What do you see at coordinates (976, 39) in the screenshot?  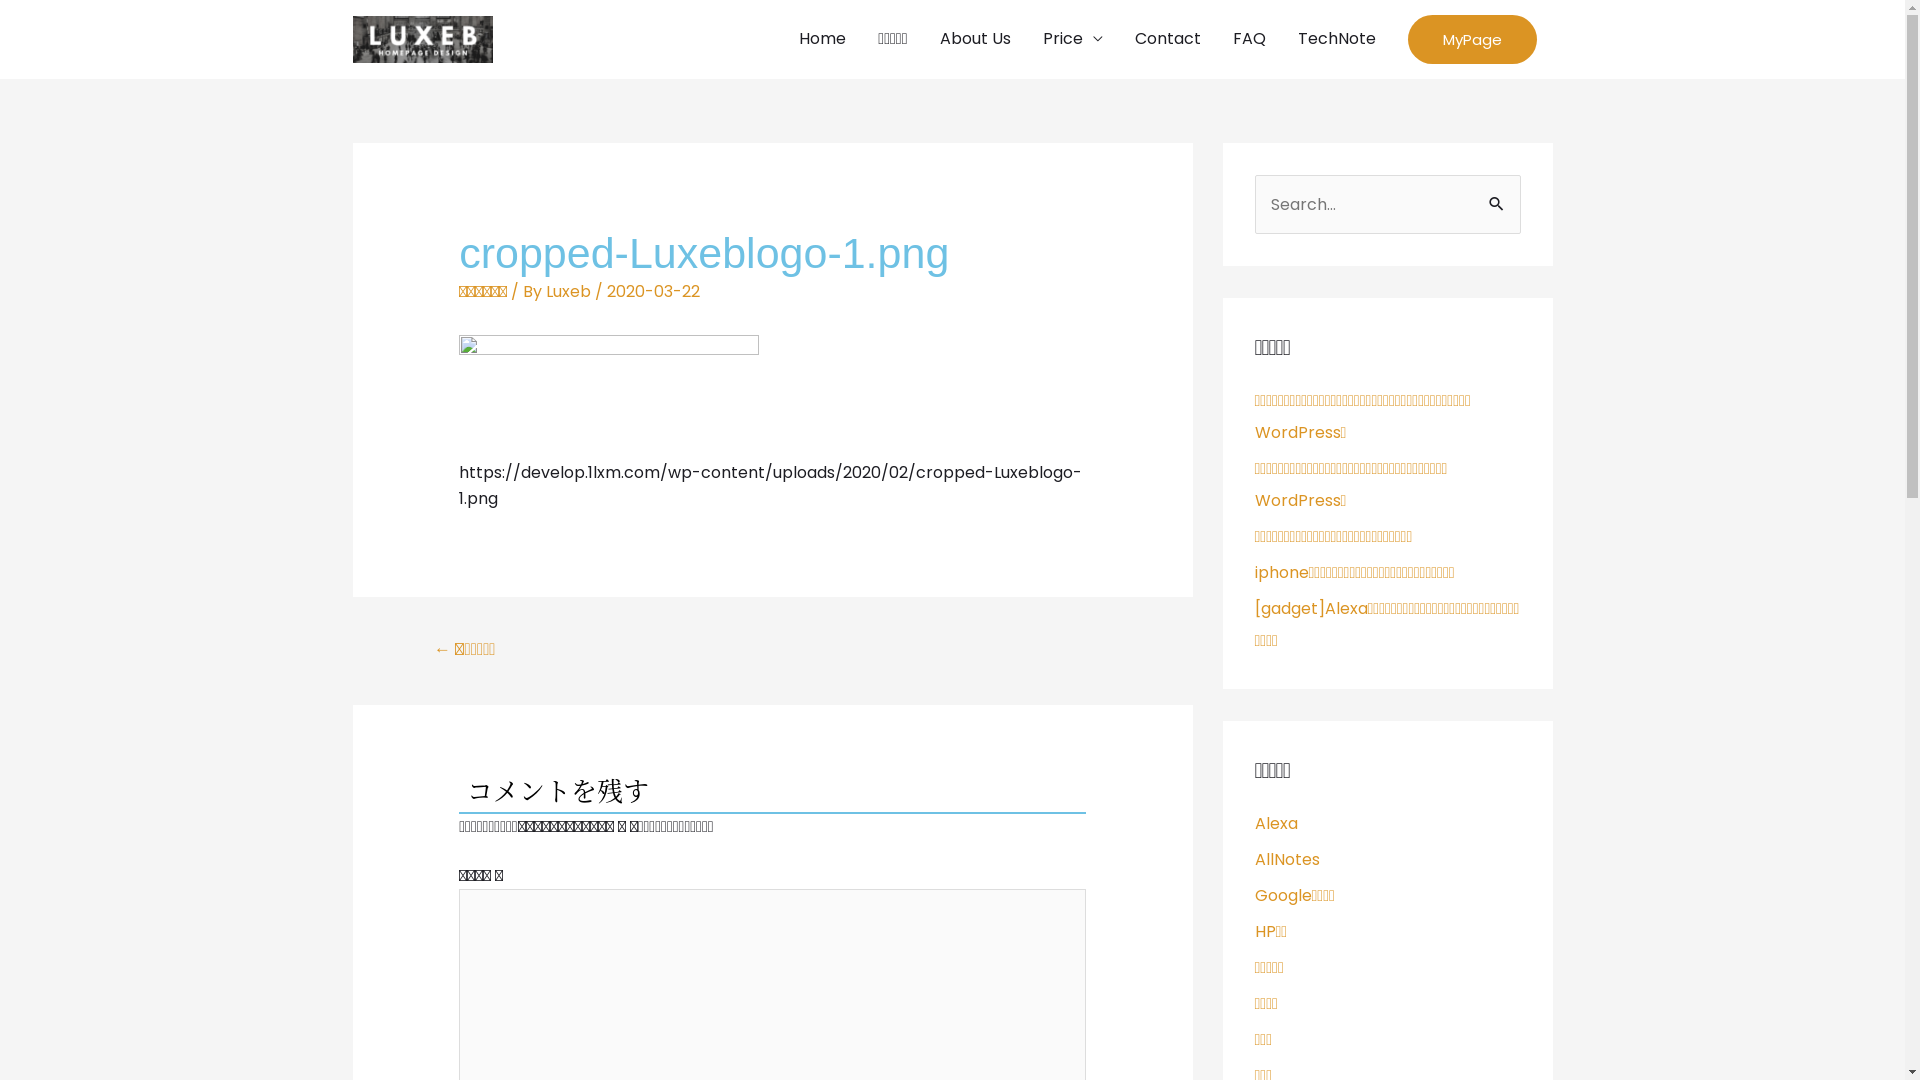 I see `About Us` at bounding box center [976, 39].